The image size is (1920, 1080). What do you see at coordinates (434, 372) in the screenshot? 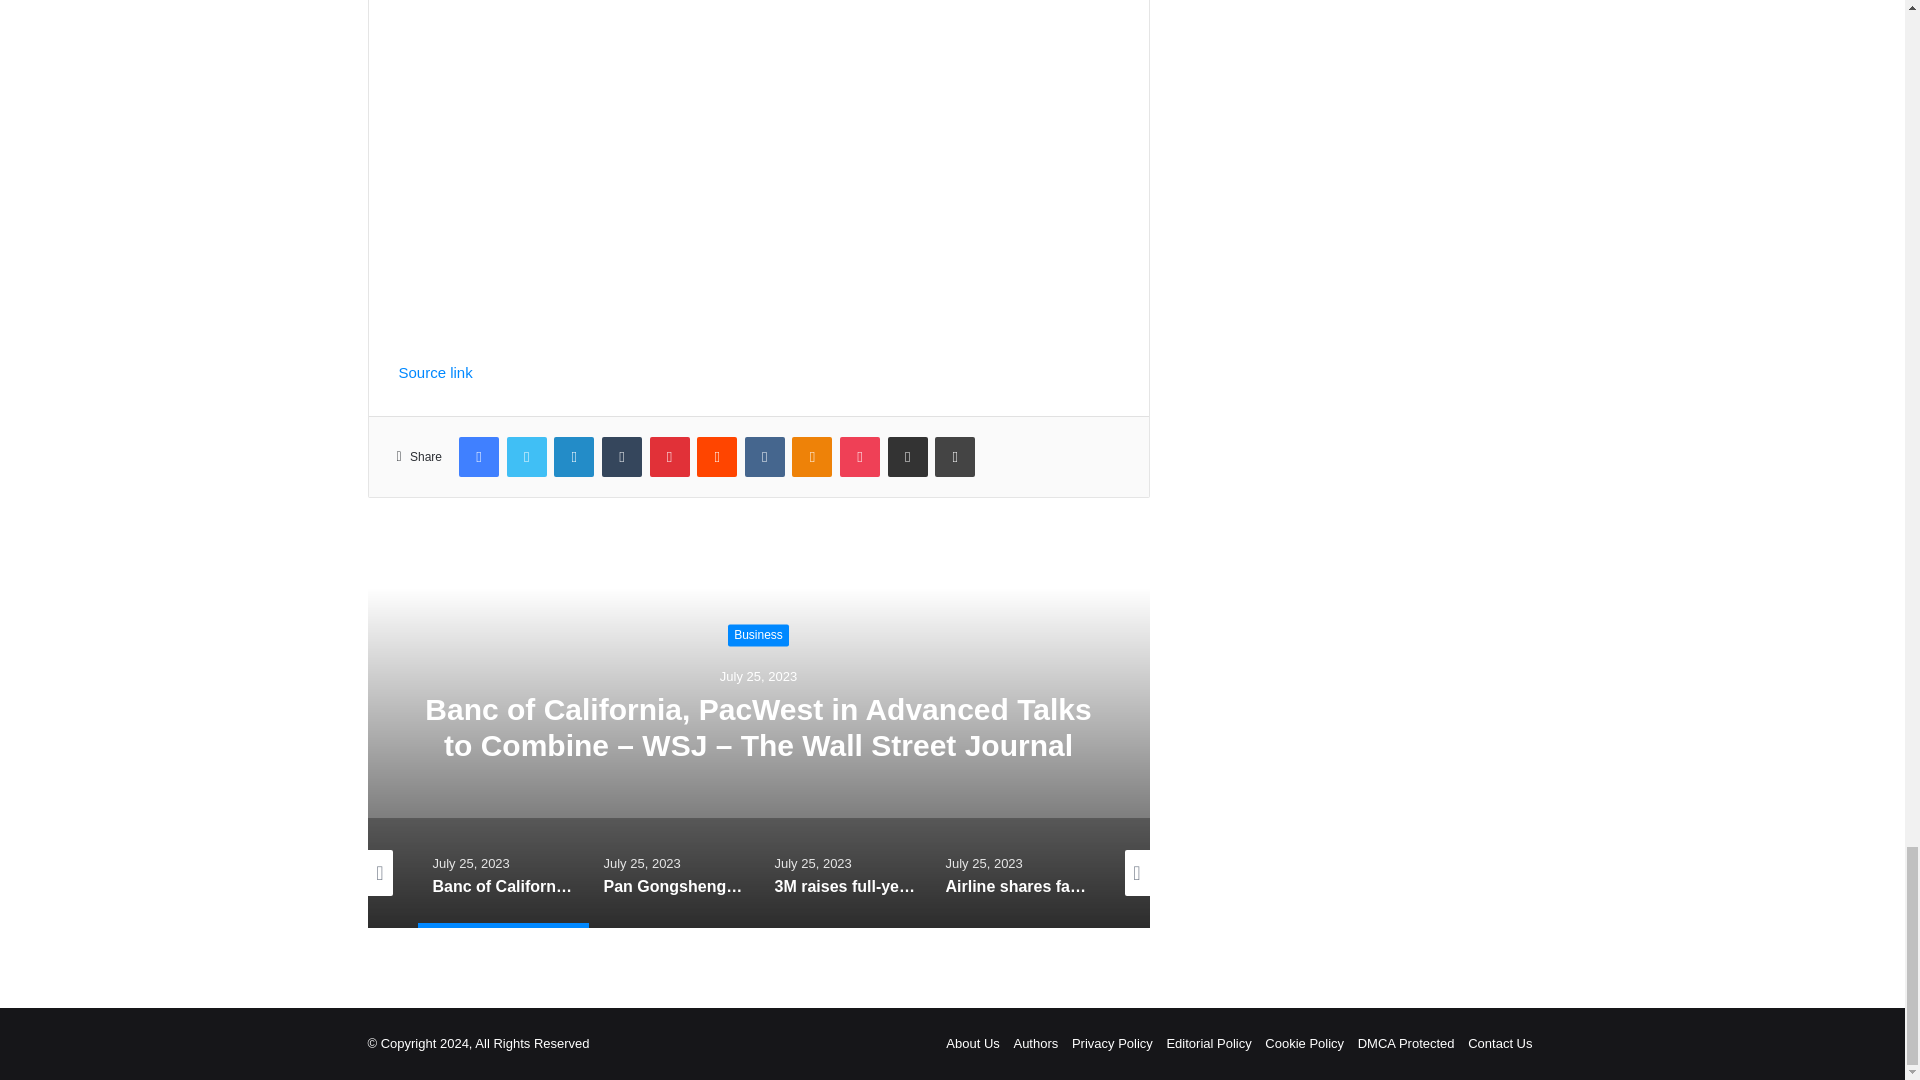
I see `Source link` at bounding box center [434, 372].